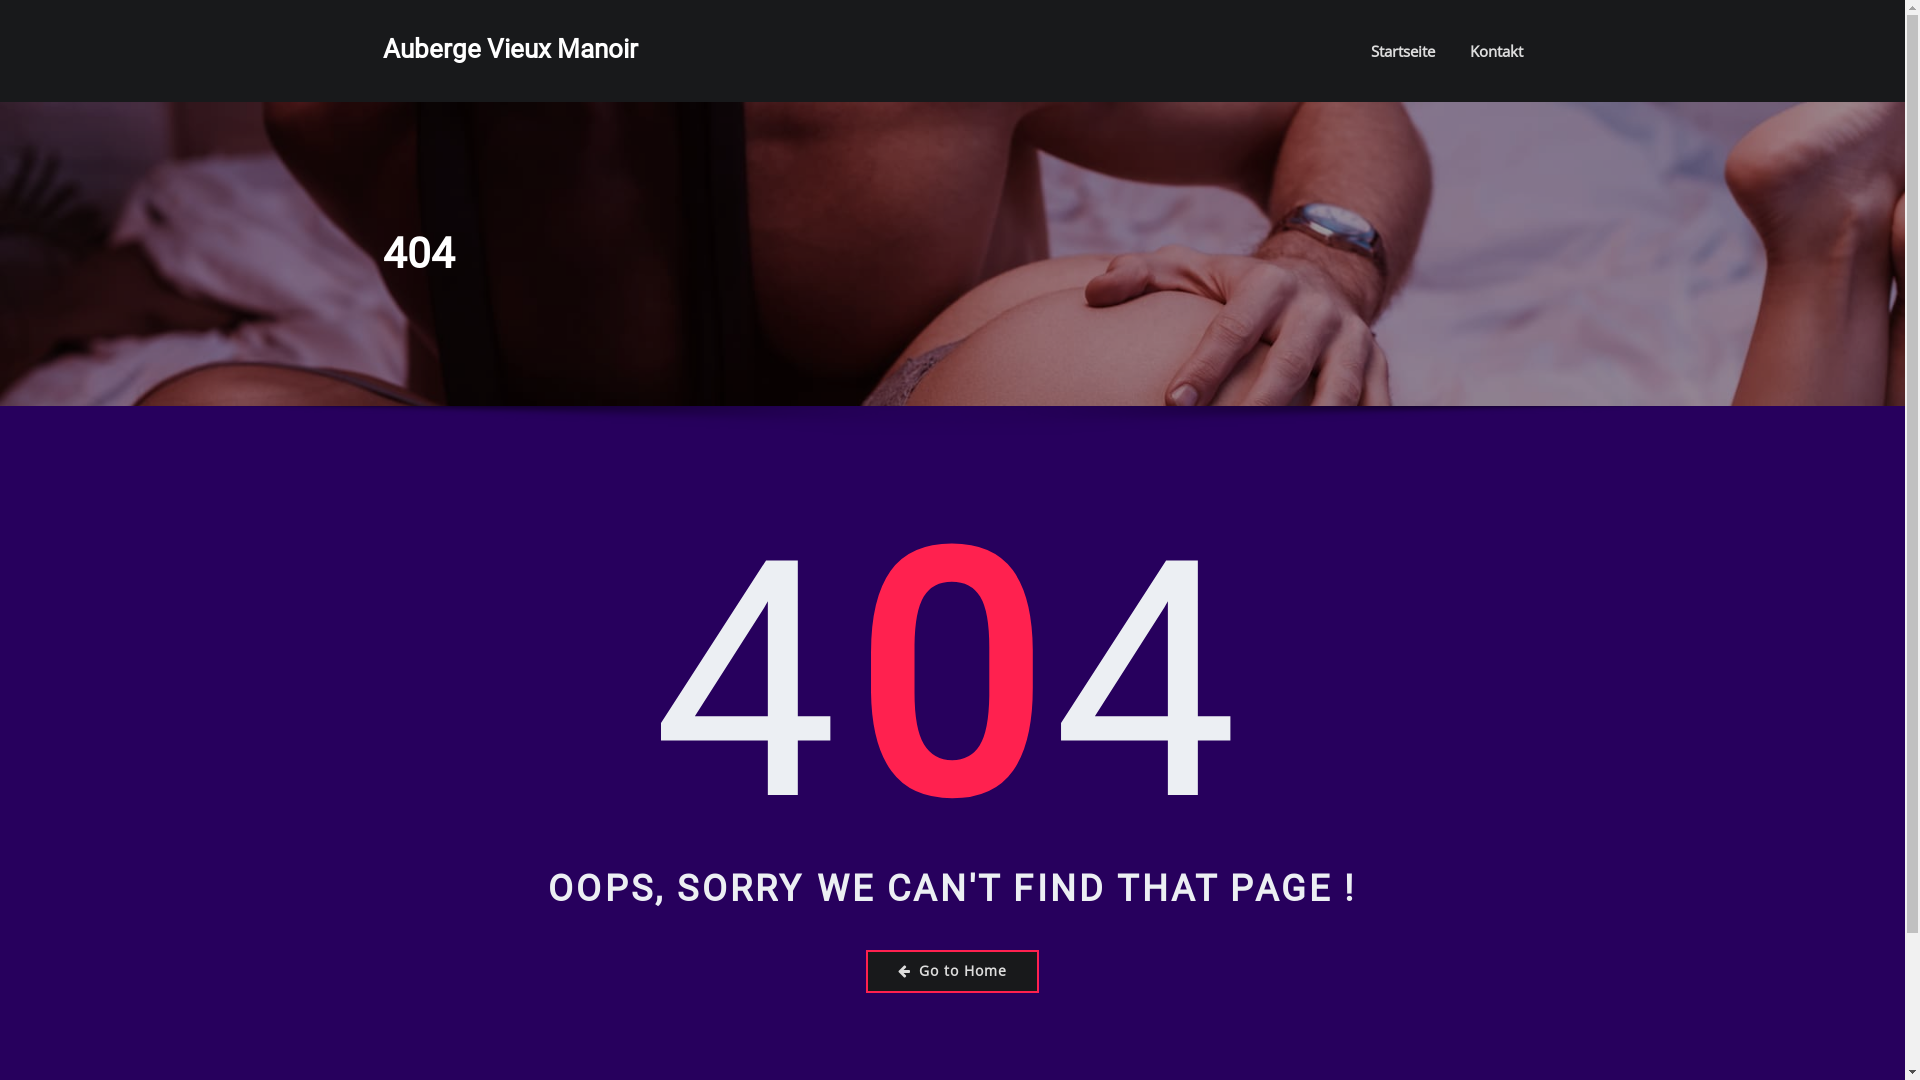  Describe the element at coordinates (1402, 51) in the screenshot. I see `Startseite` at that location.